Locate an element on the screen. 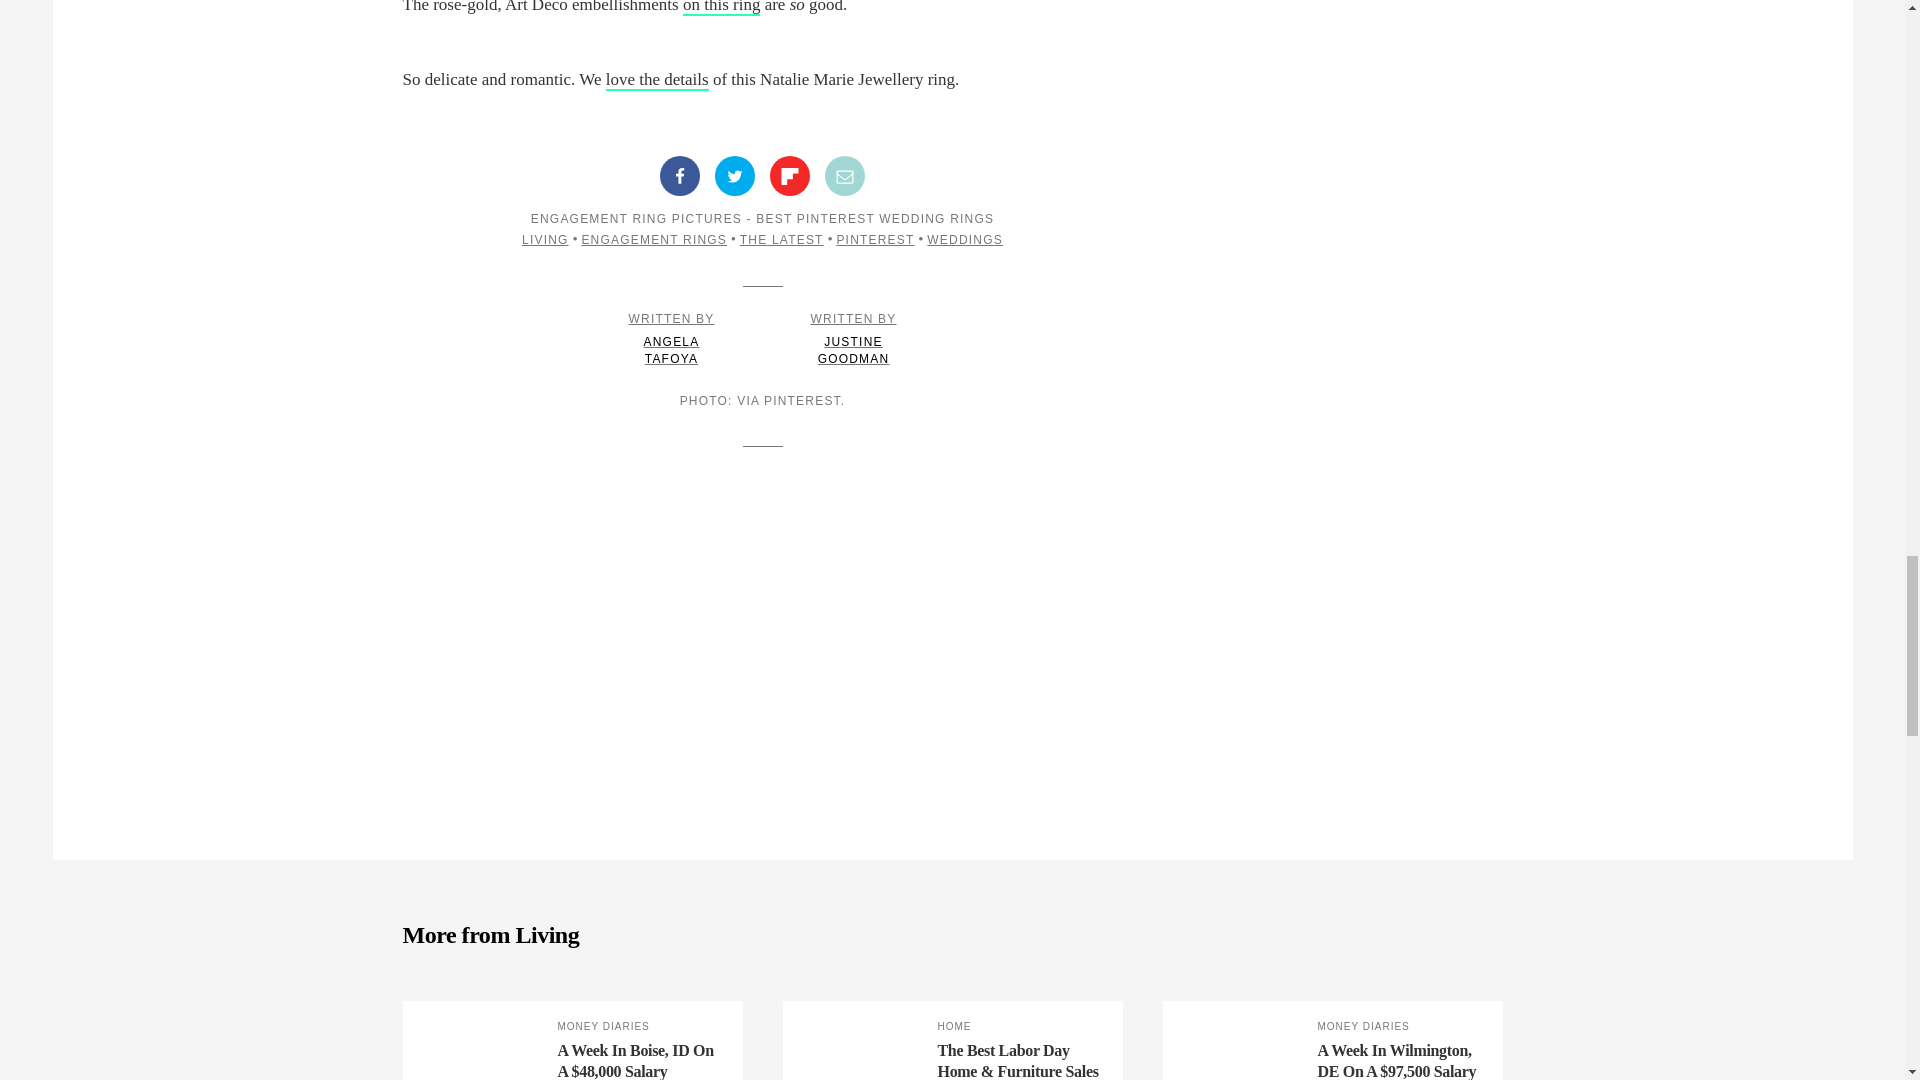 The height and width of the screenshot is (1080, 1920). Share on Twitter is located at coordinates (734, 175).